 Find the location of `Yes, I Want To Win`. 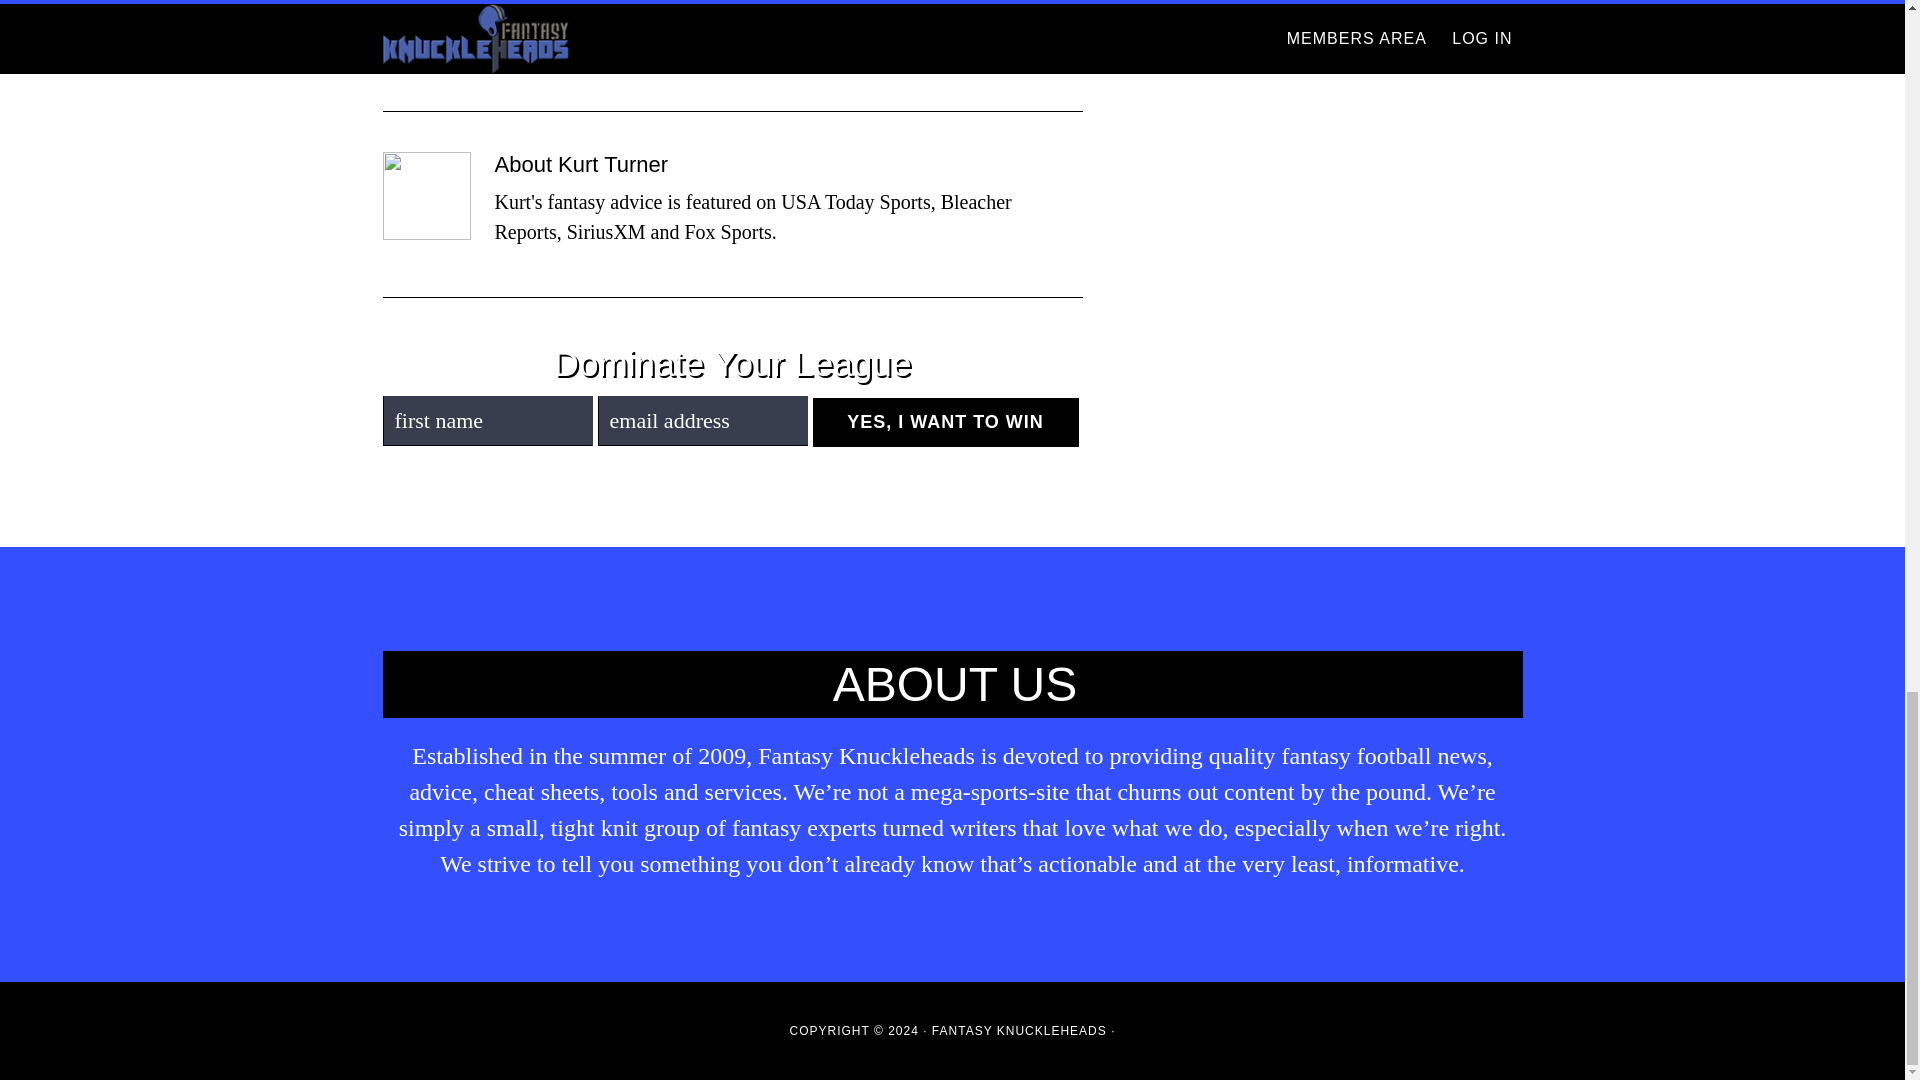

Yes, I Want To Win is located at coordinates (944, 422).